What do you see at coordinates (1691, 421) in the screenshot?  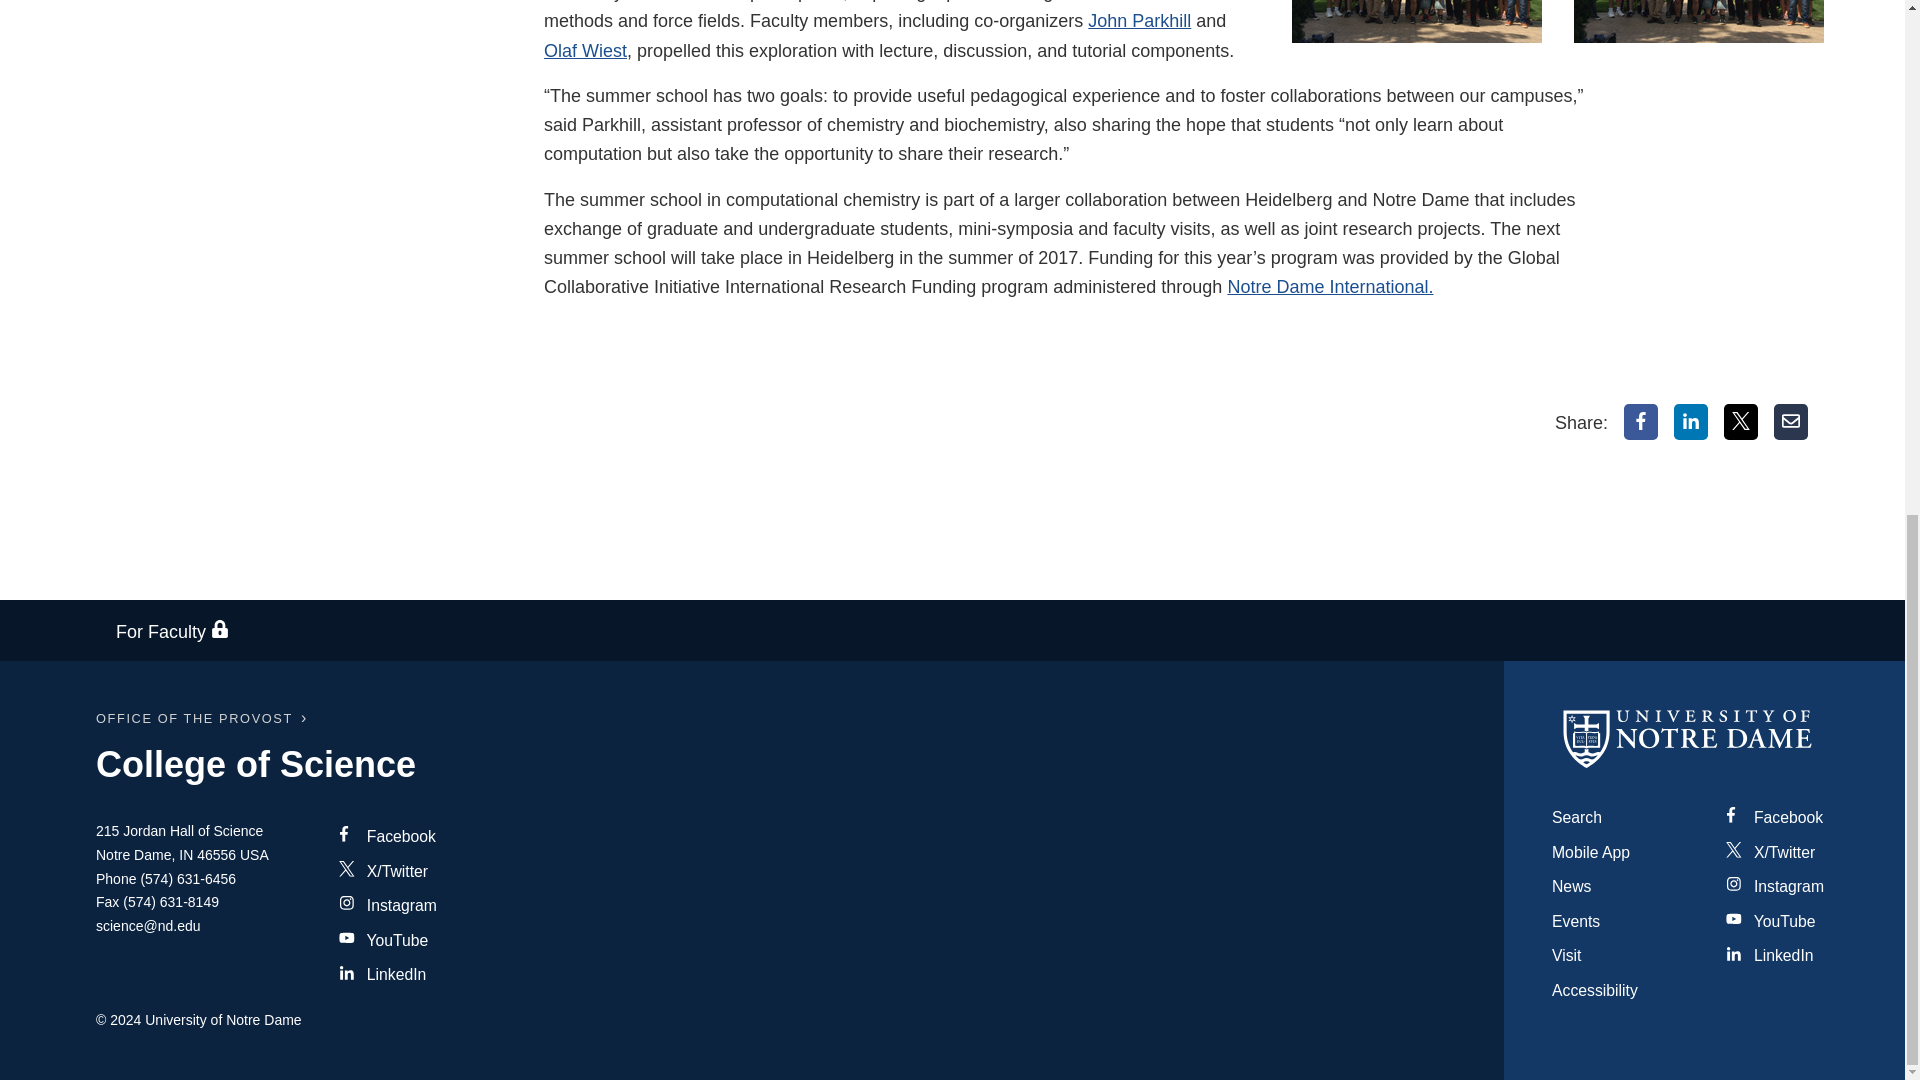 I see `LinkedIn` at bounding box center [1691, 421].